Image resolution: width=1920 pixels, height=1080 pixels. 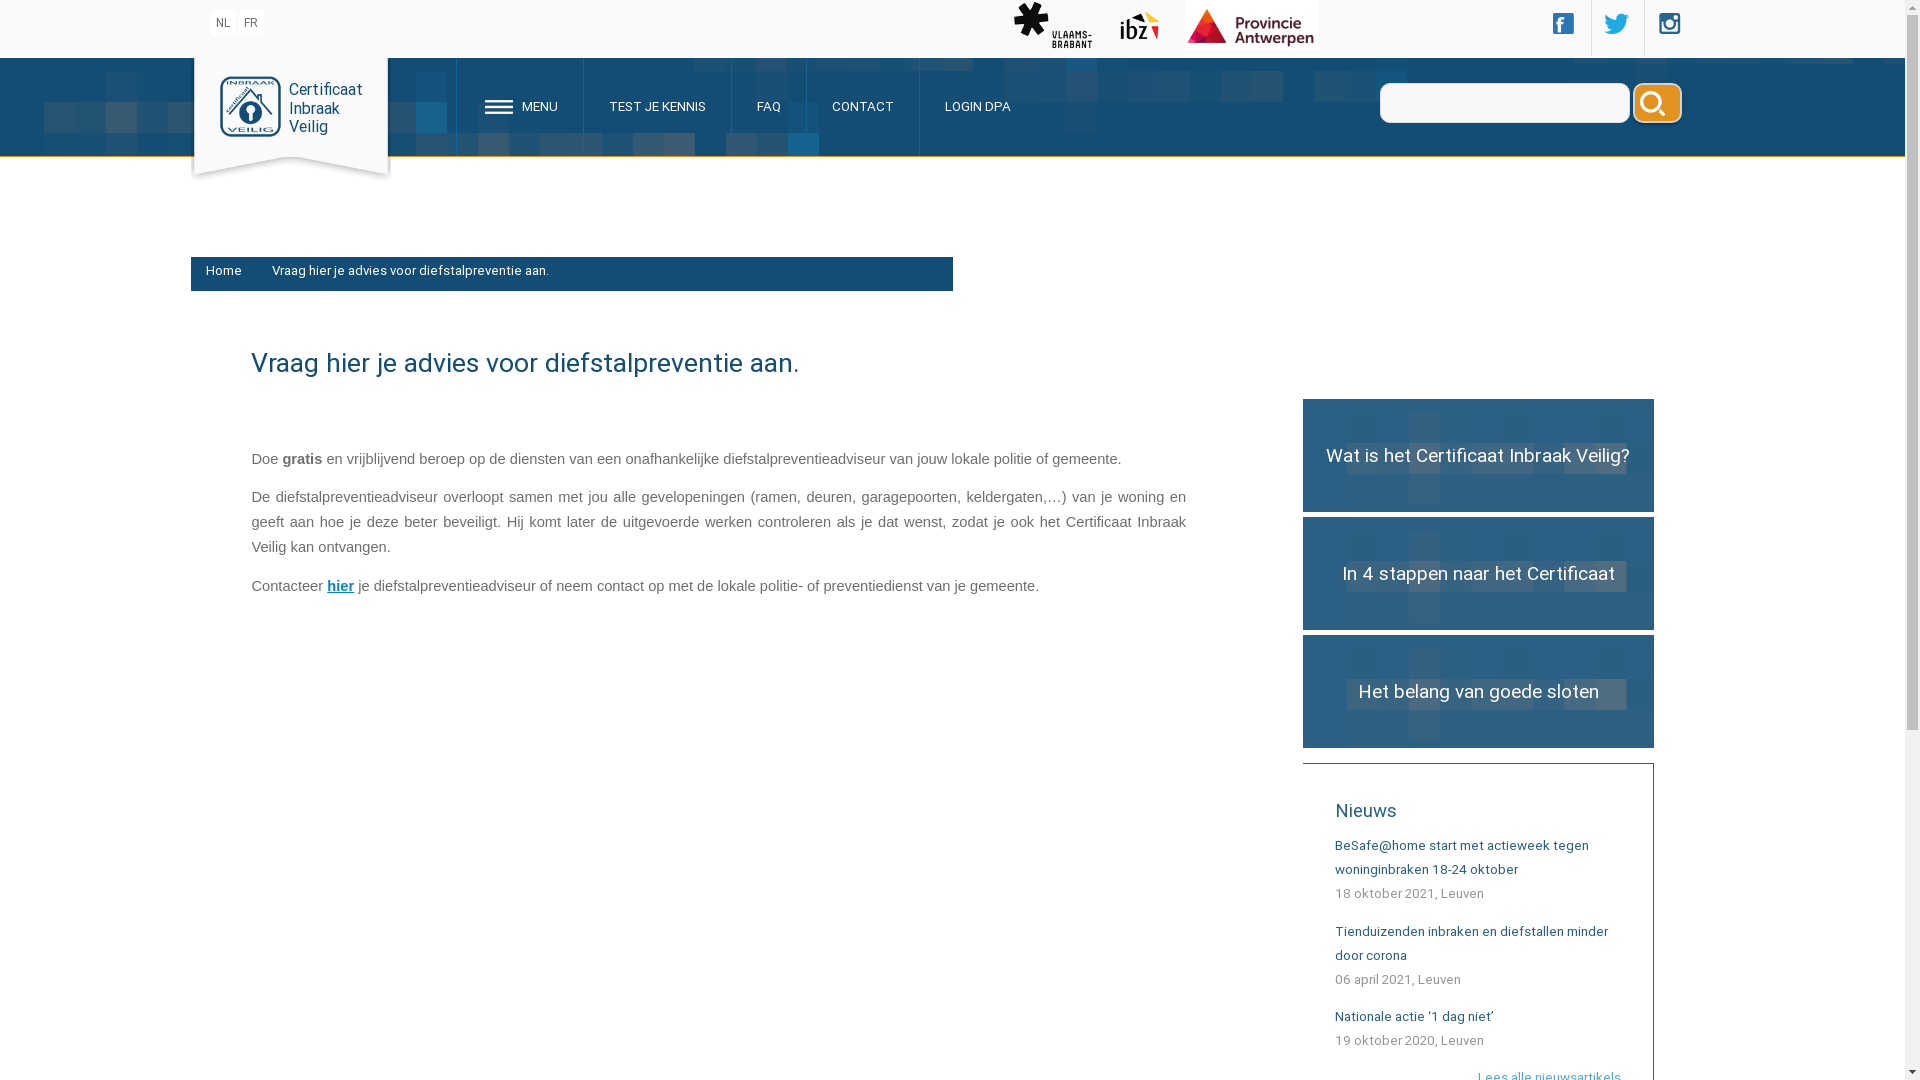 What do you see at coordinates (520, 106) in the screenshot?
I see `  MENU` at bounding box center [520, 106].